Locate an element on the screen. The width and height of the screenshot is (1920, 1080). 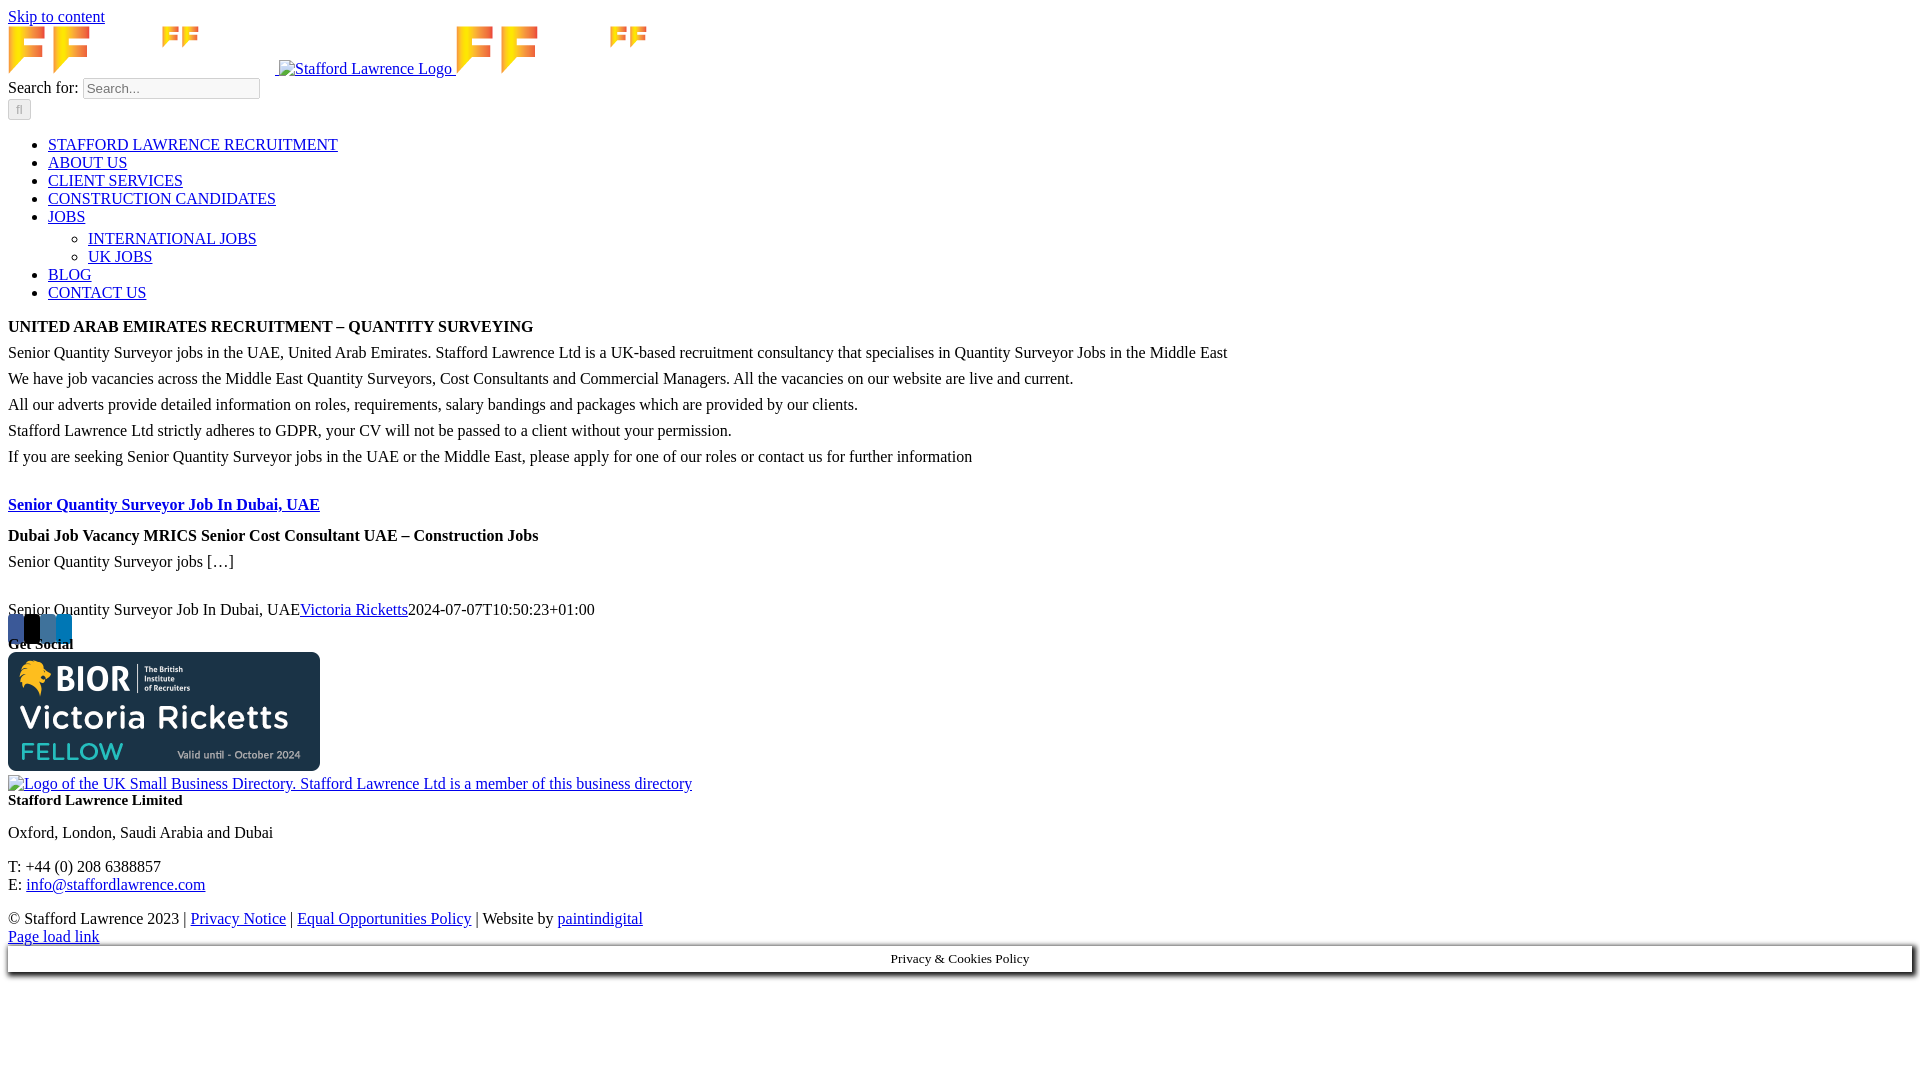
STAFFORD LAWRENCE RECRUITMENT is located at coordinates (192, 144).